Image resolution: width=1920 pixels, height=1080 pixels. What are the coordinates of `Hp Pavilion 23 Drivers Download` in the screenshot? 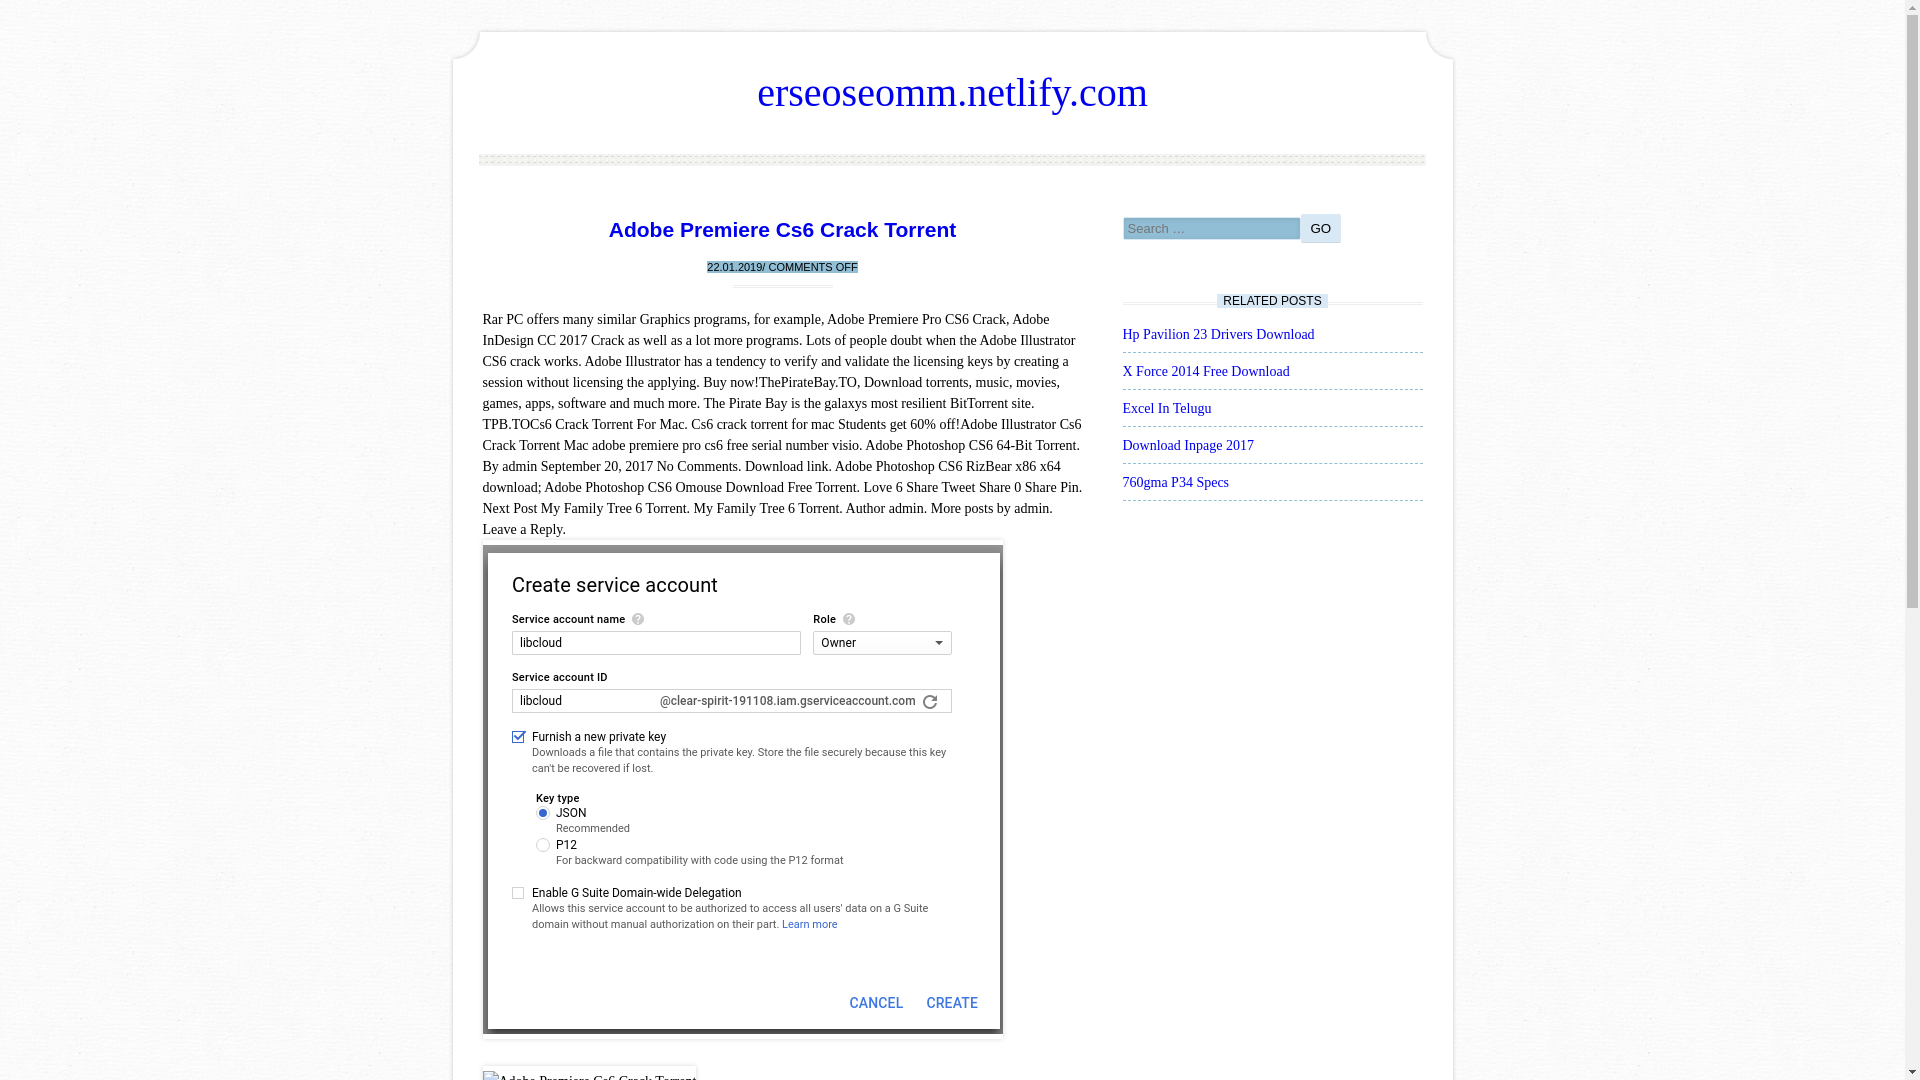 It's located at (1217, 334).